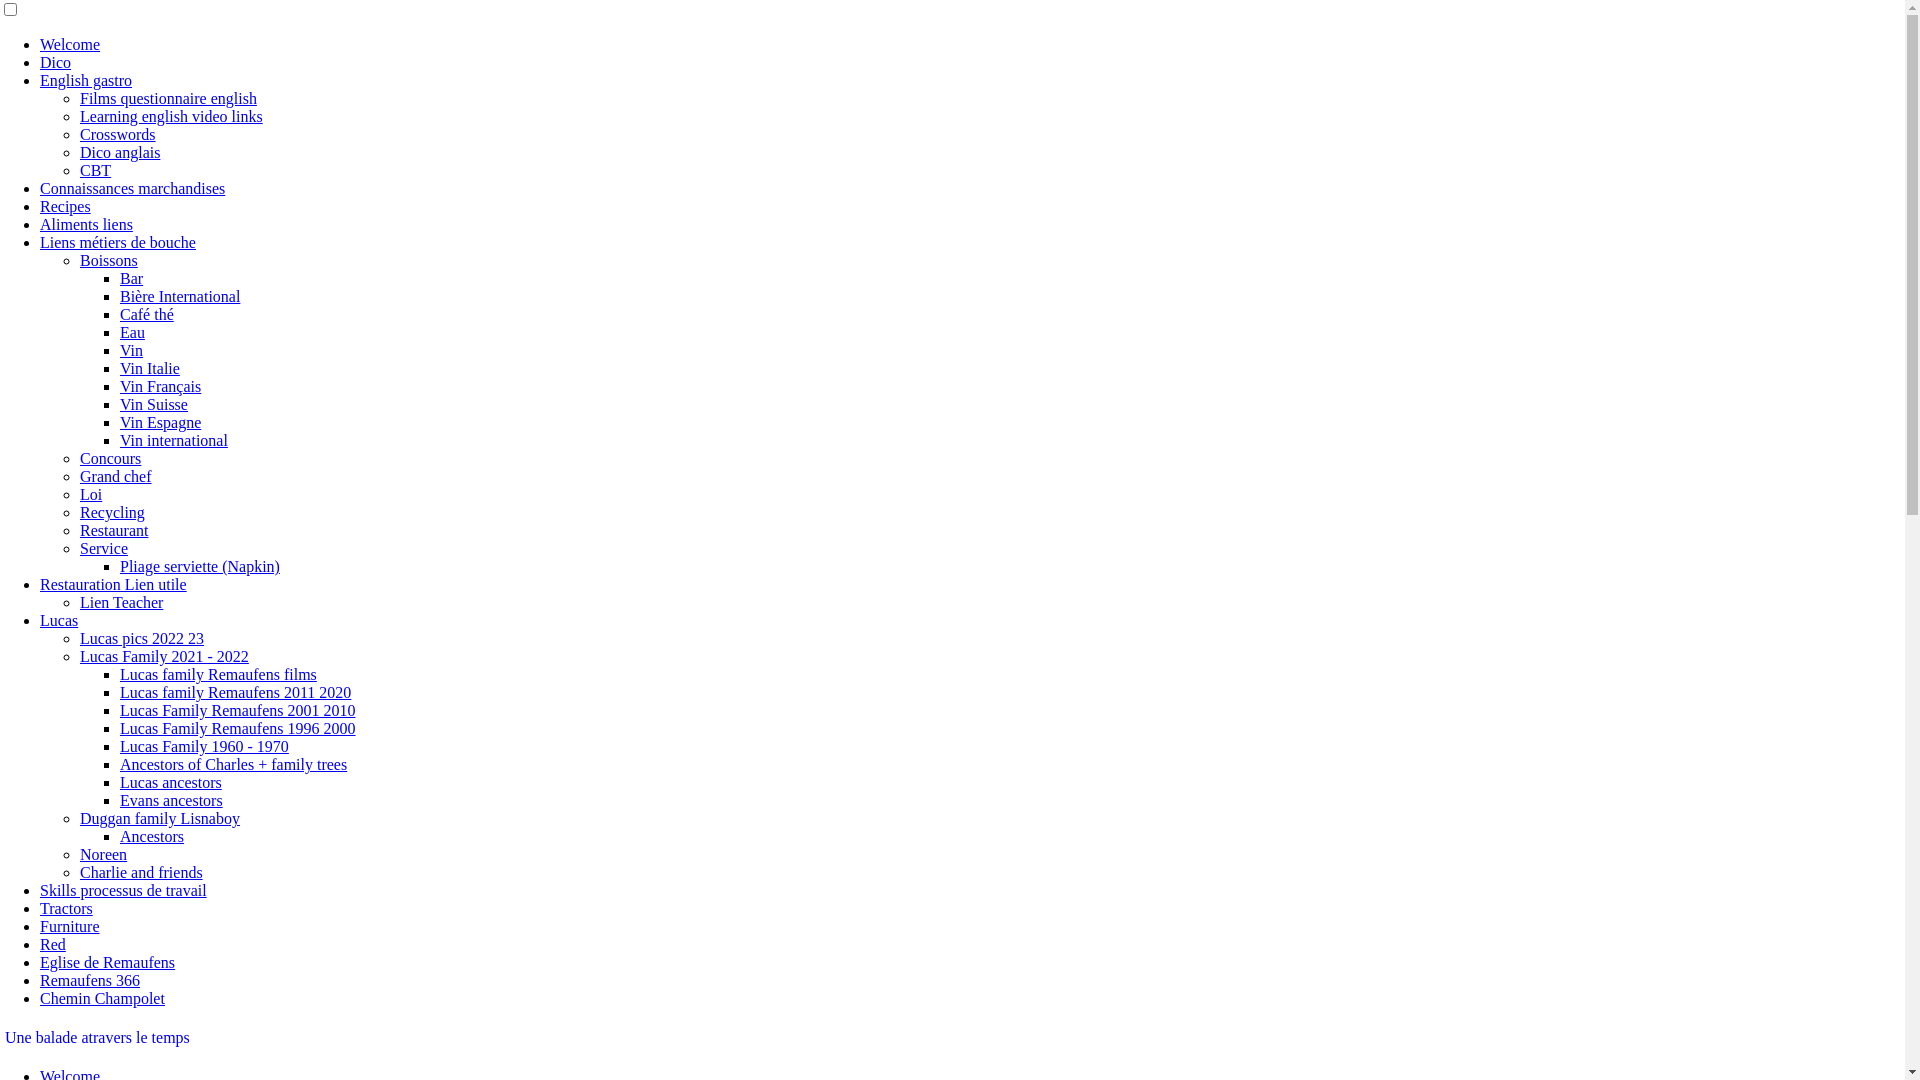 Image resolution: width=1920 pixels, height=1080 pixels. What do you see at coordinates (114, 530) in the screenshot?
I see `Restaurant` at bounding box center [114, 530].